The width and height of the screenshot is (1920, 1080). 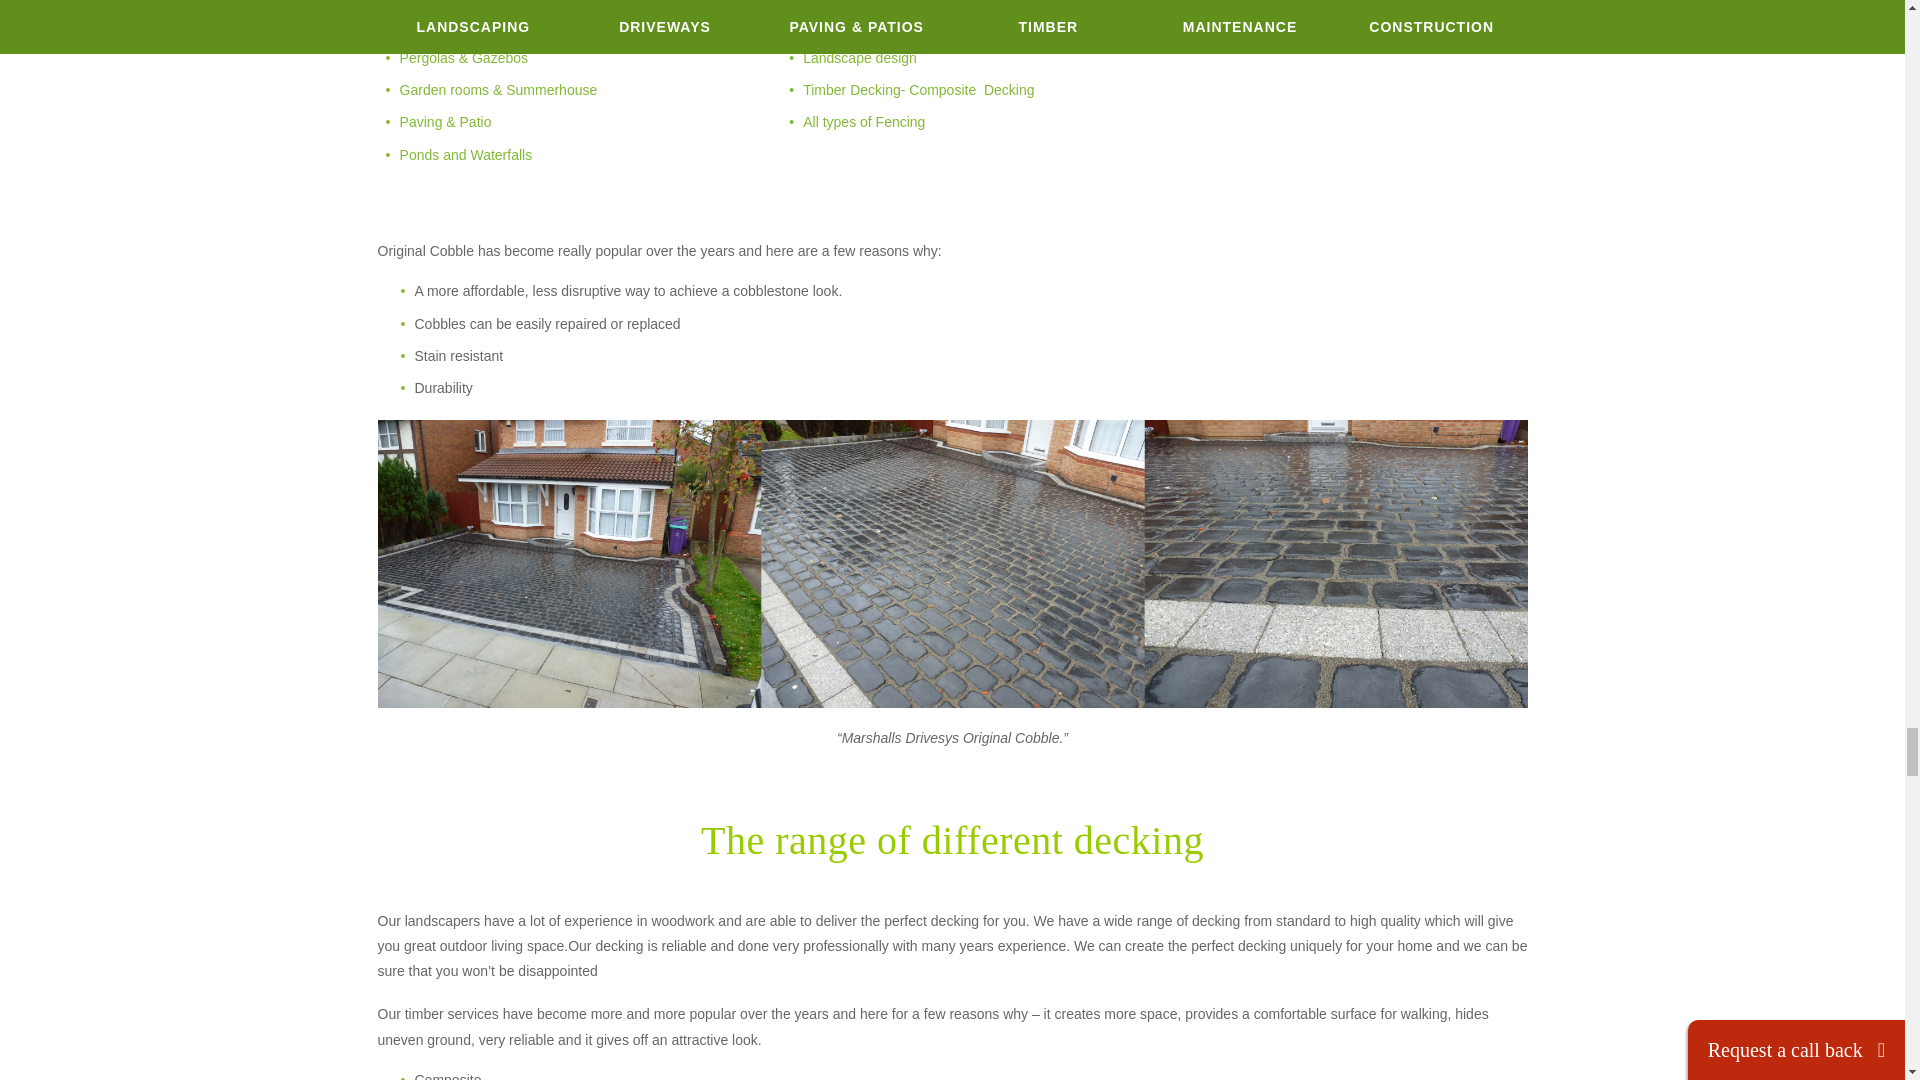 What do you see at coordinates (864, 122) in the screenshot?
I see `All types of Fencing` at bounding box center [864, 122].